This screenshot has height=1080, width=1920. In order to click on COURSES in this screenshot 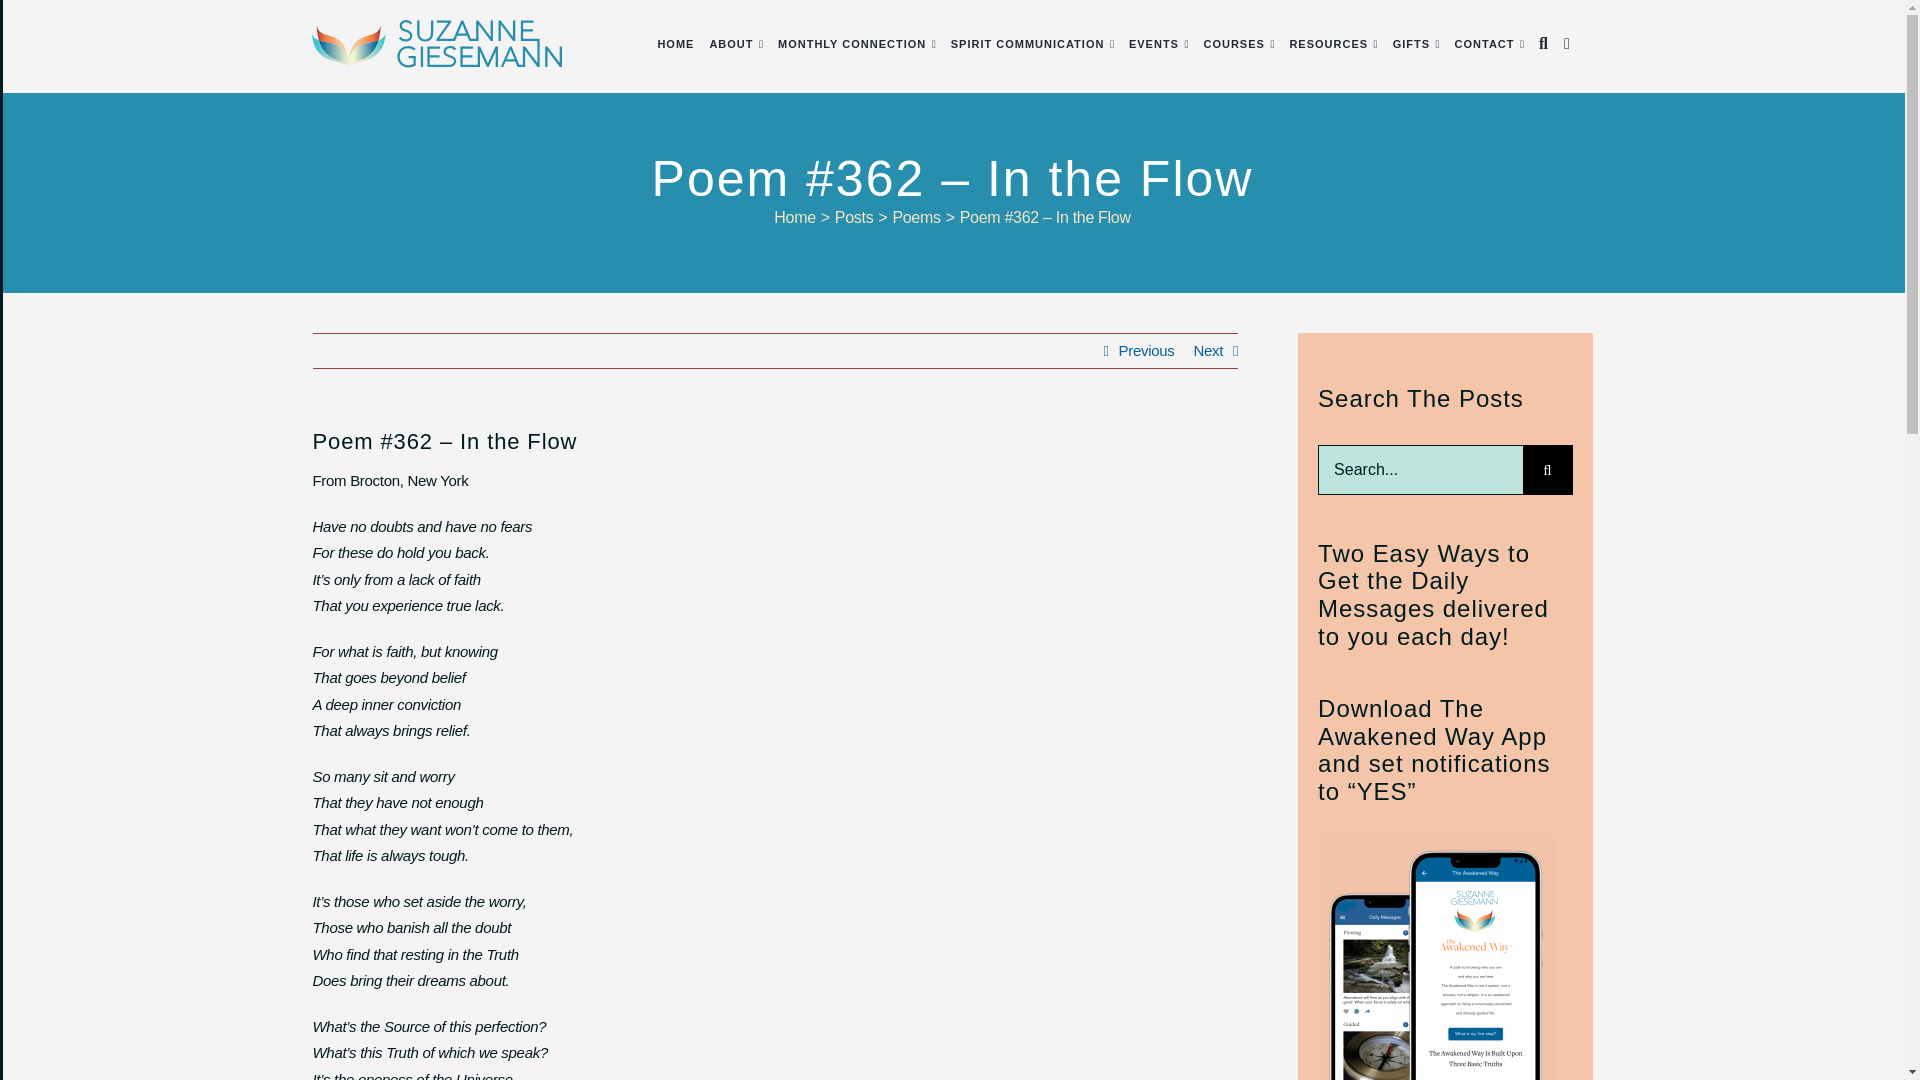, I will do `click(1233, 44)`.